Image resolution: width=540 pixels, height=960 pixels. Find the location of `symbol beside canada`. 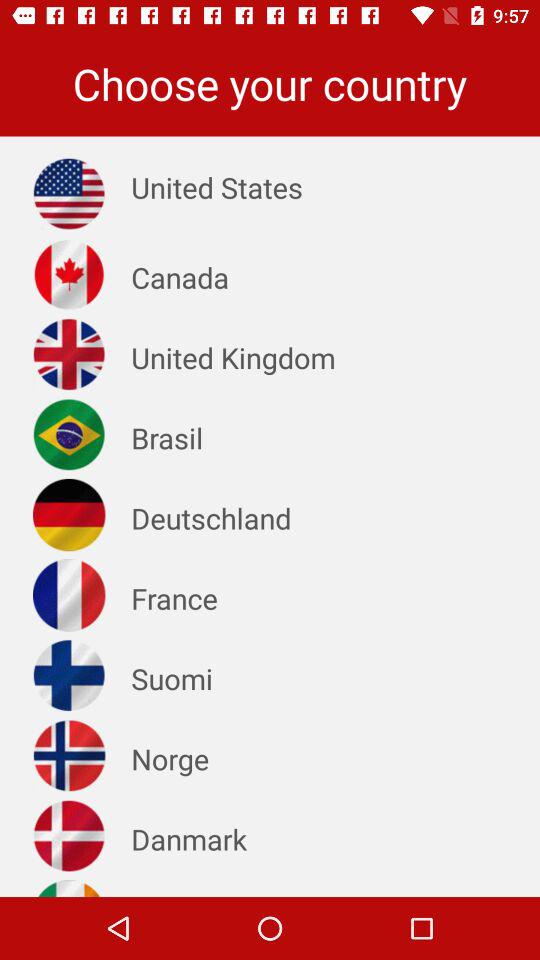

symbol beside canada is located at coordinates (68, 274).